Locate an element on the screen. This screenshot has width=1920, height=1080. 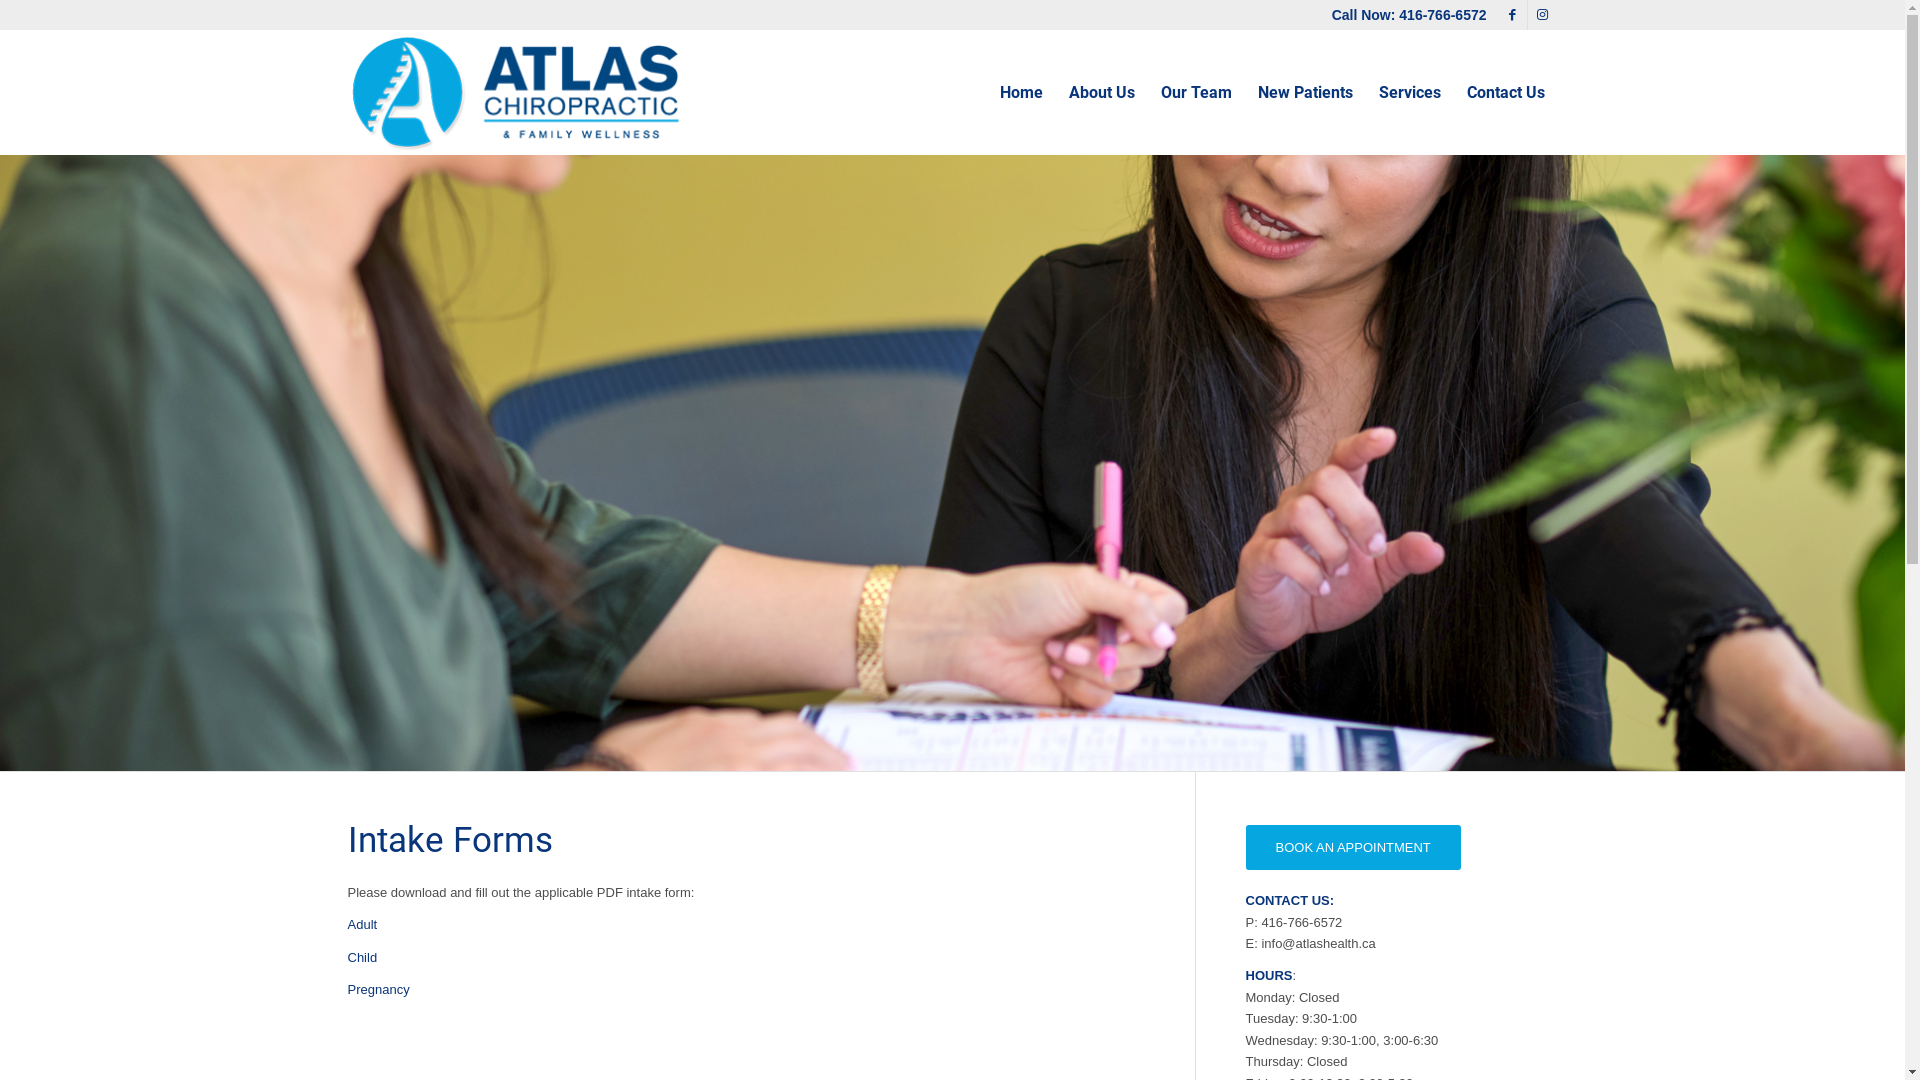
info@atlashealth.ca is located at coordinates (1318, 944).